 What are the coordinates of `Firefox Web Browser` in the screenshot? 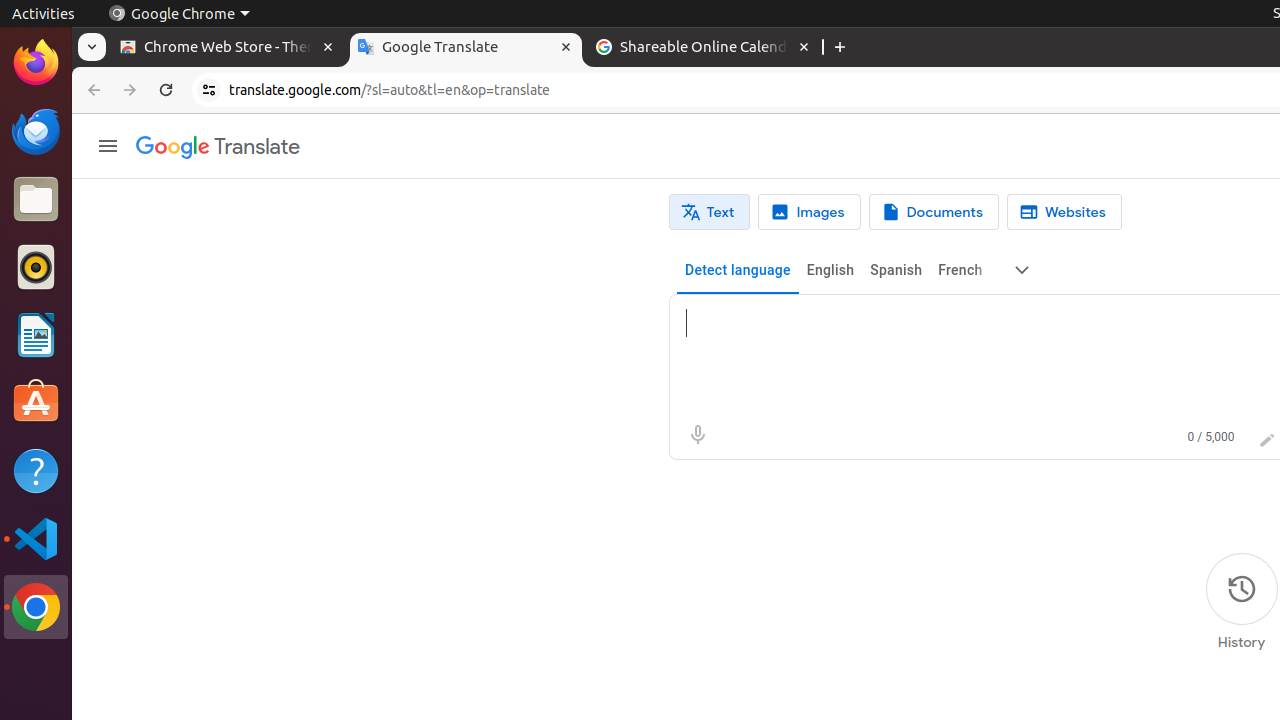 It's located at (36, 63).